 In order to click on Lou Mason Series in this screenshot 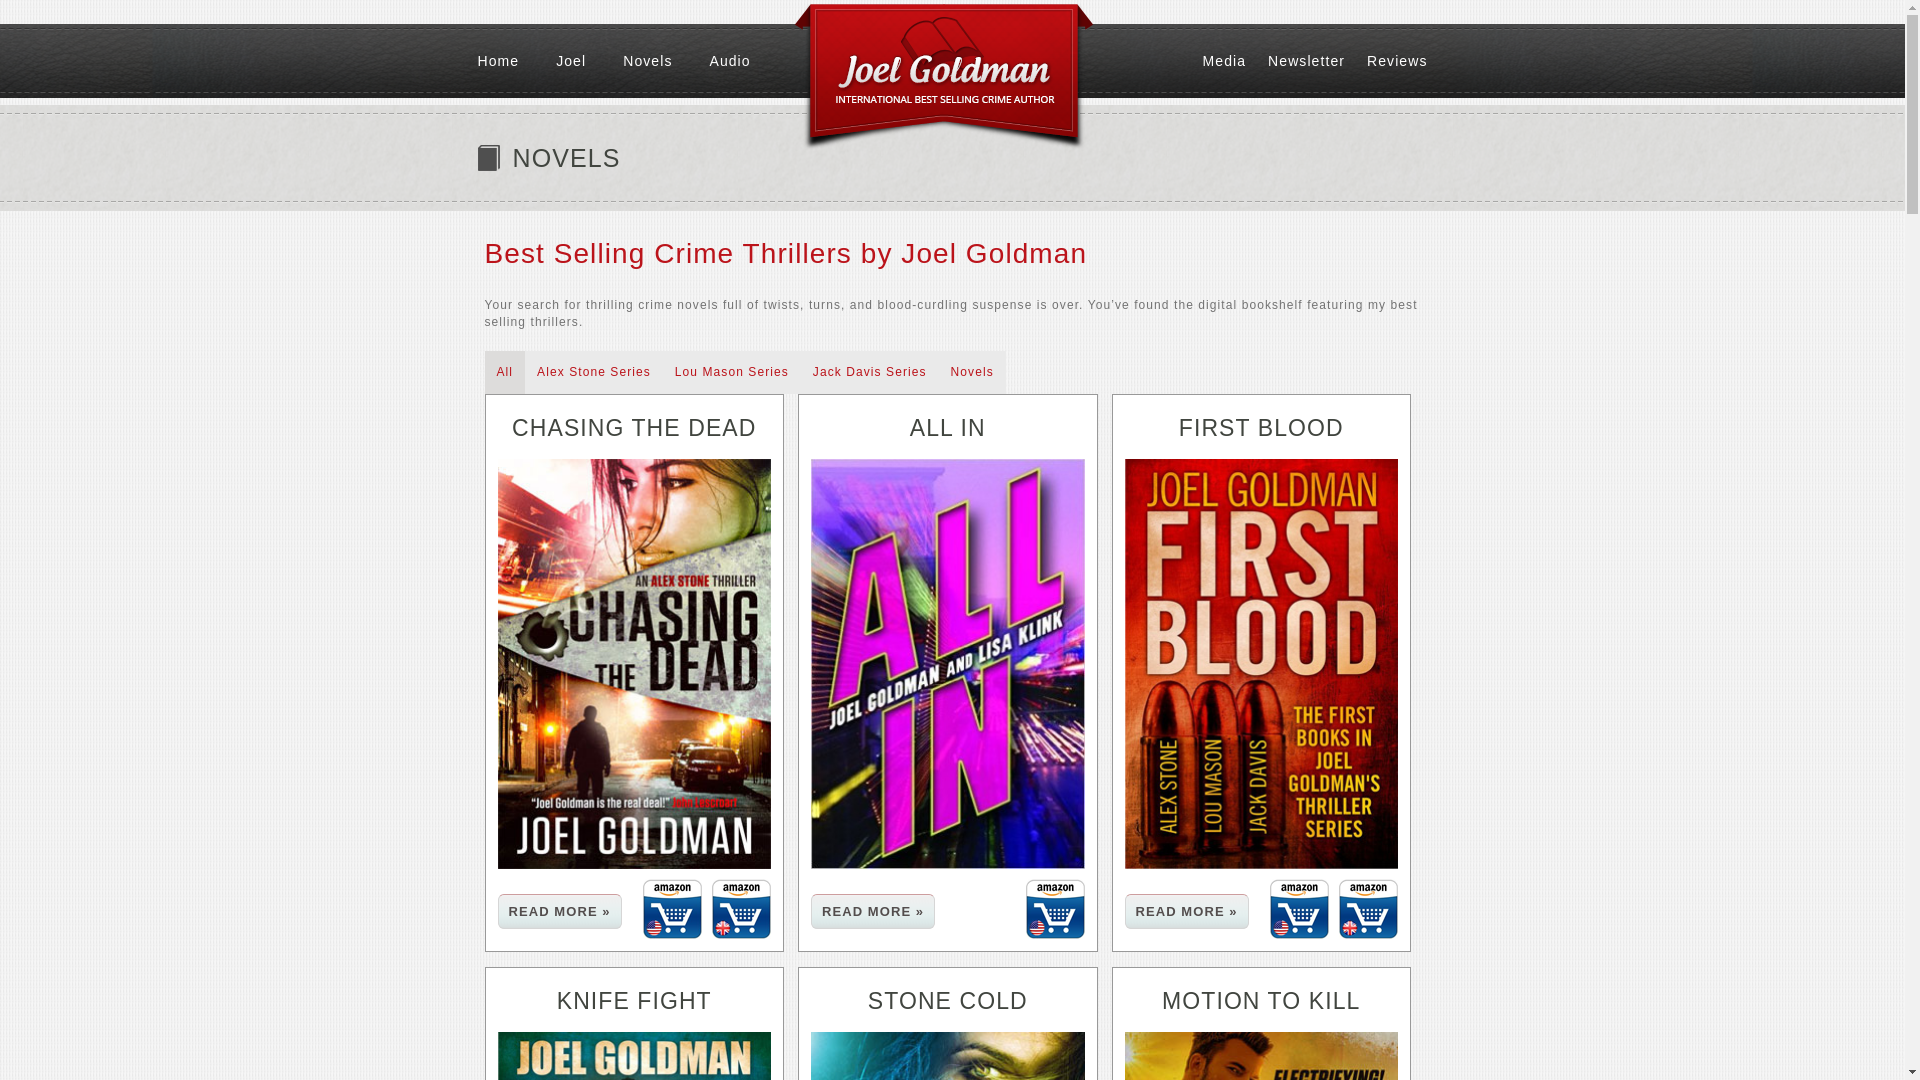, I will do `click(731, 372)`.